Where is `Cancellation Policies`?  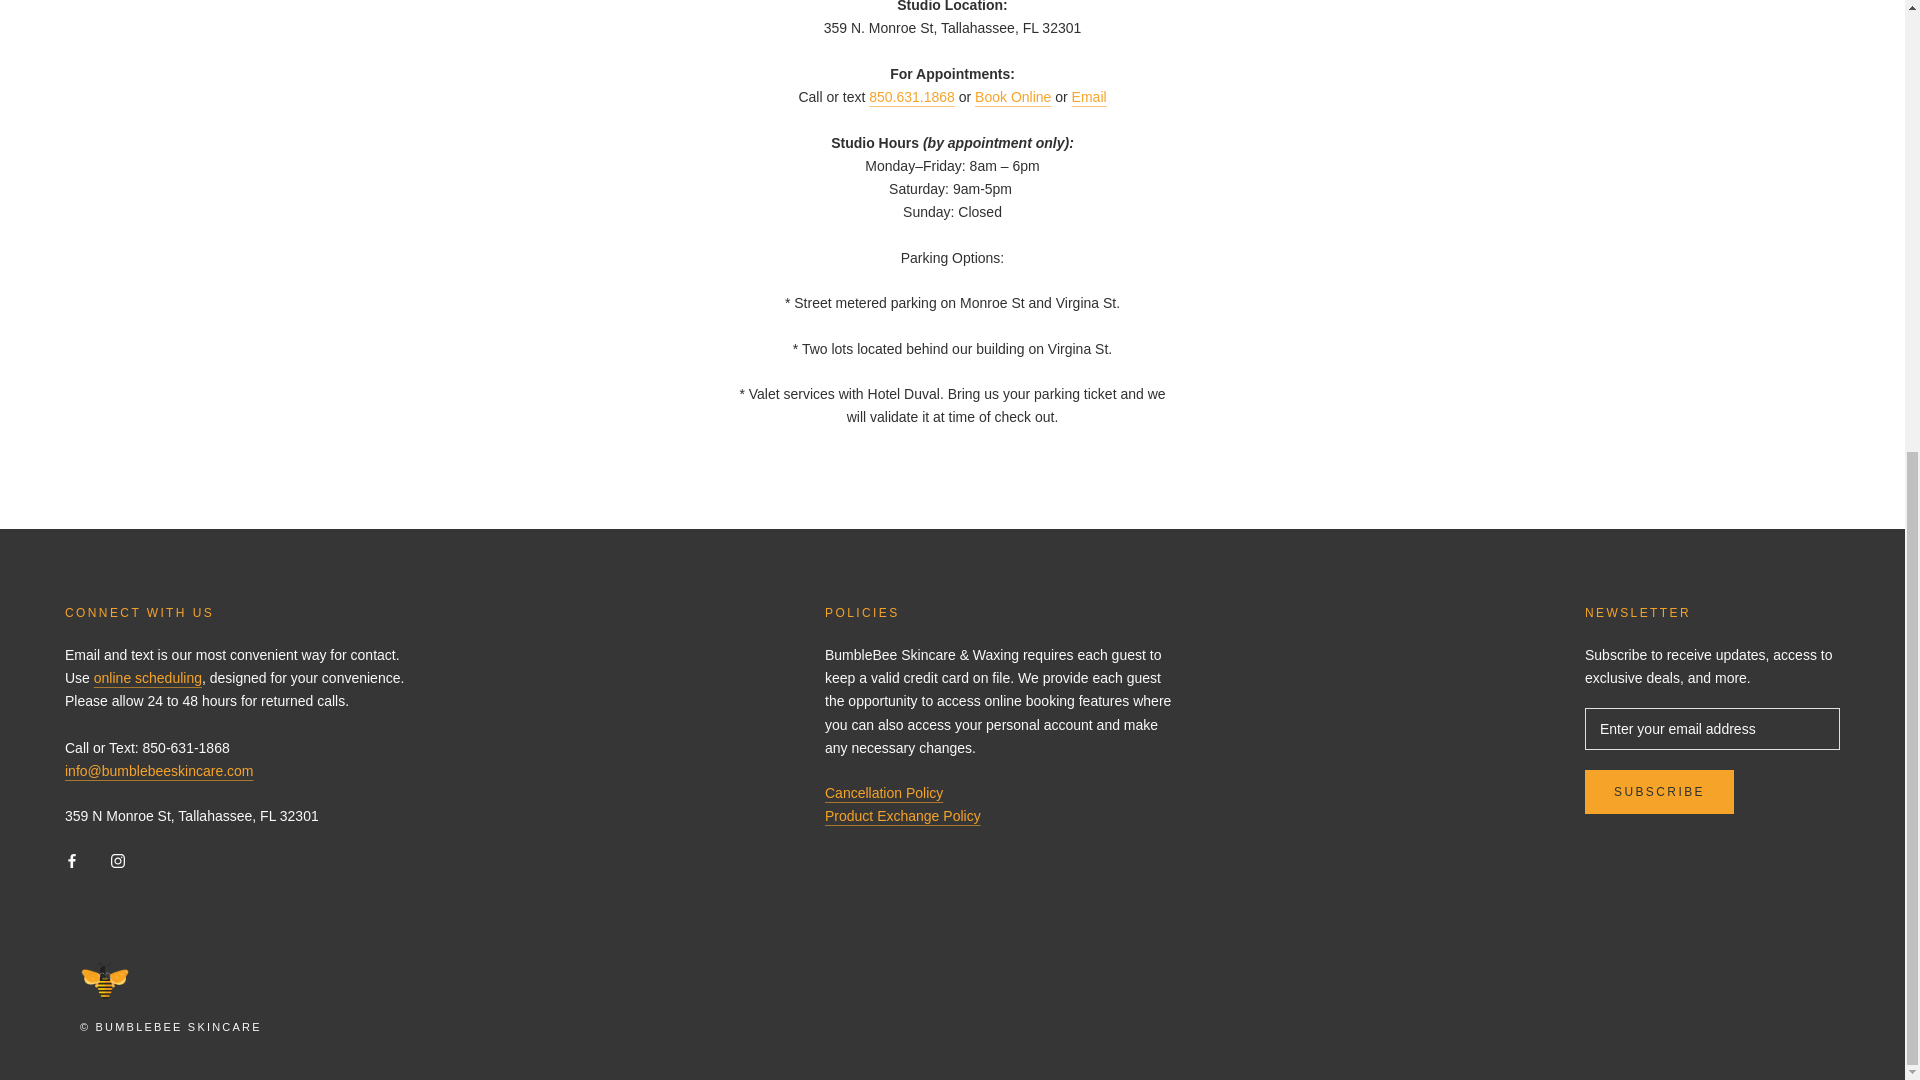 Cancellation Policies is located at coordinates (884, 793).